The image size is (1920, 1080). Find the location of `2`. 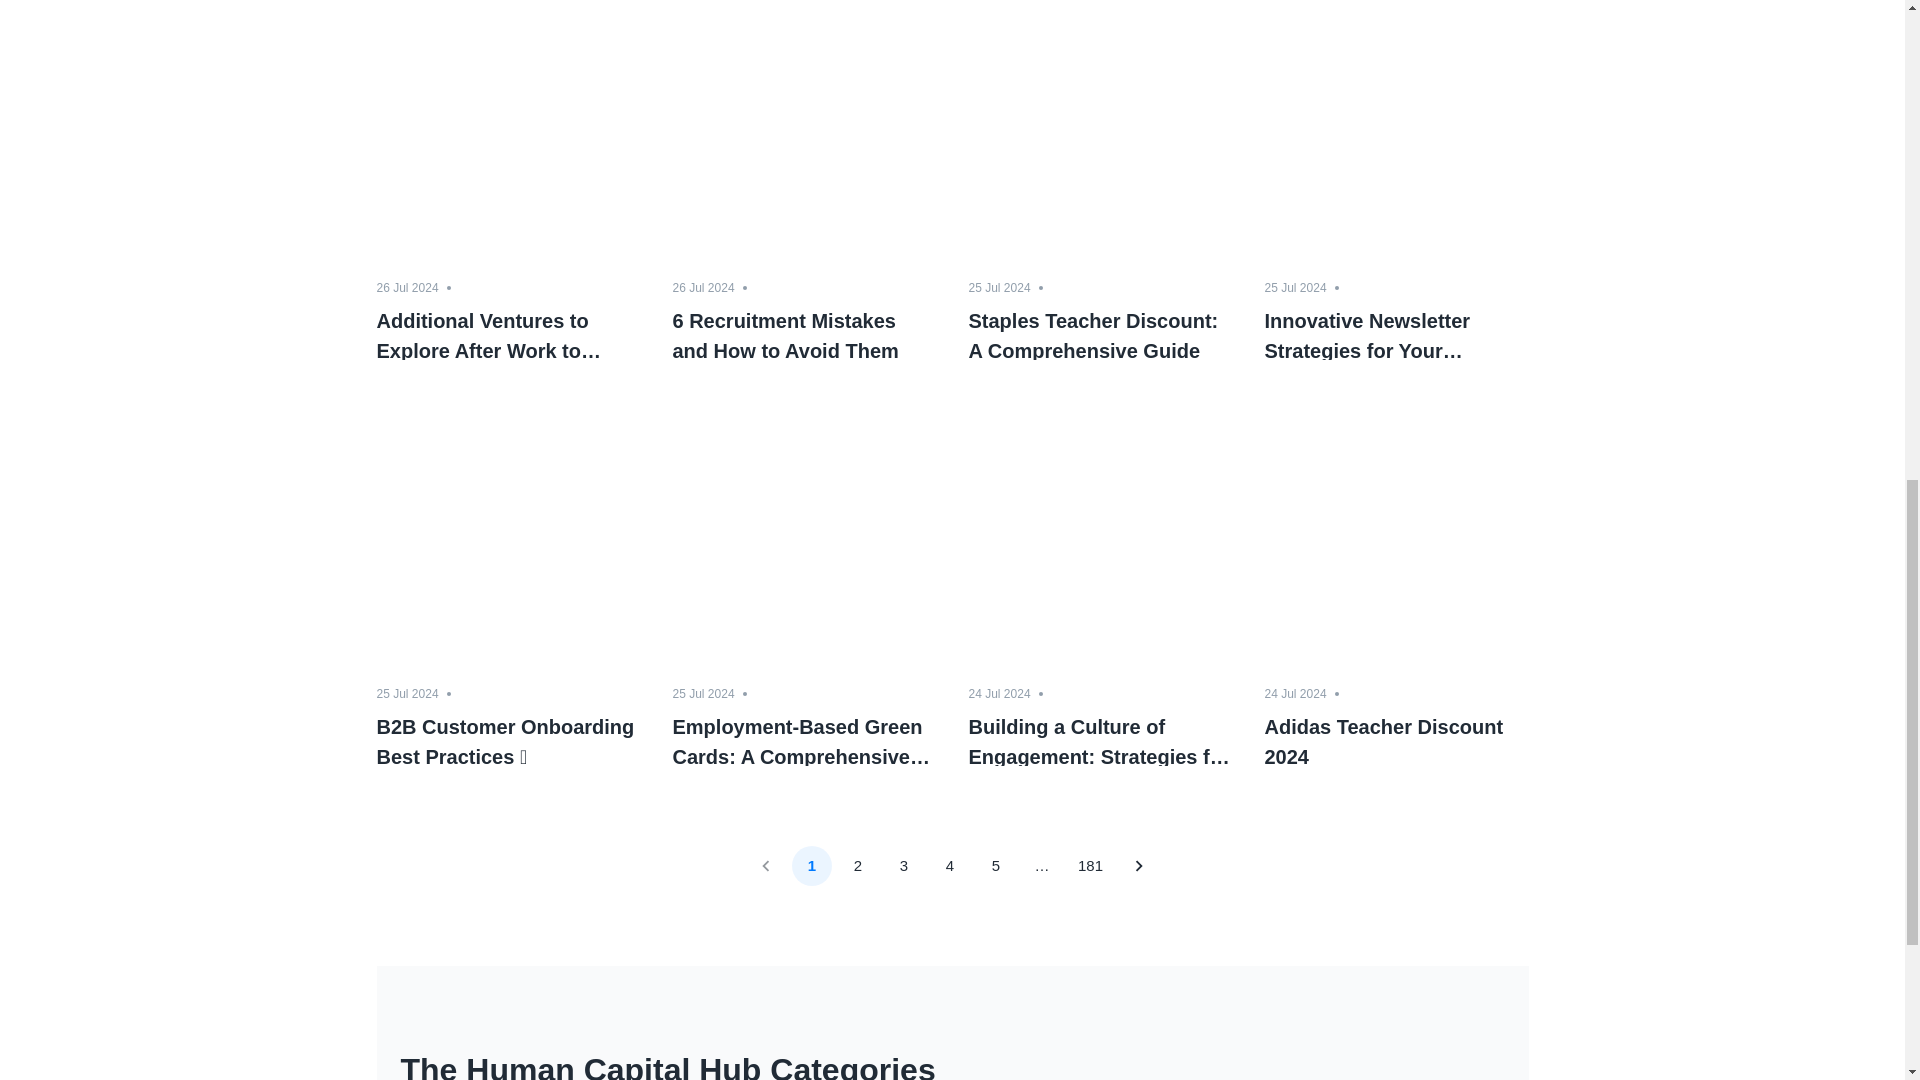

2 is located at coordinates (857, 865).